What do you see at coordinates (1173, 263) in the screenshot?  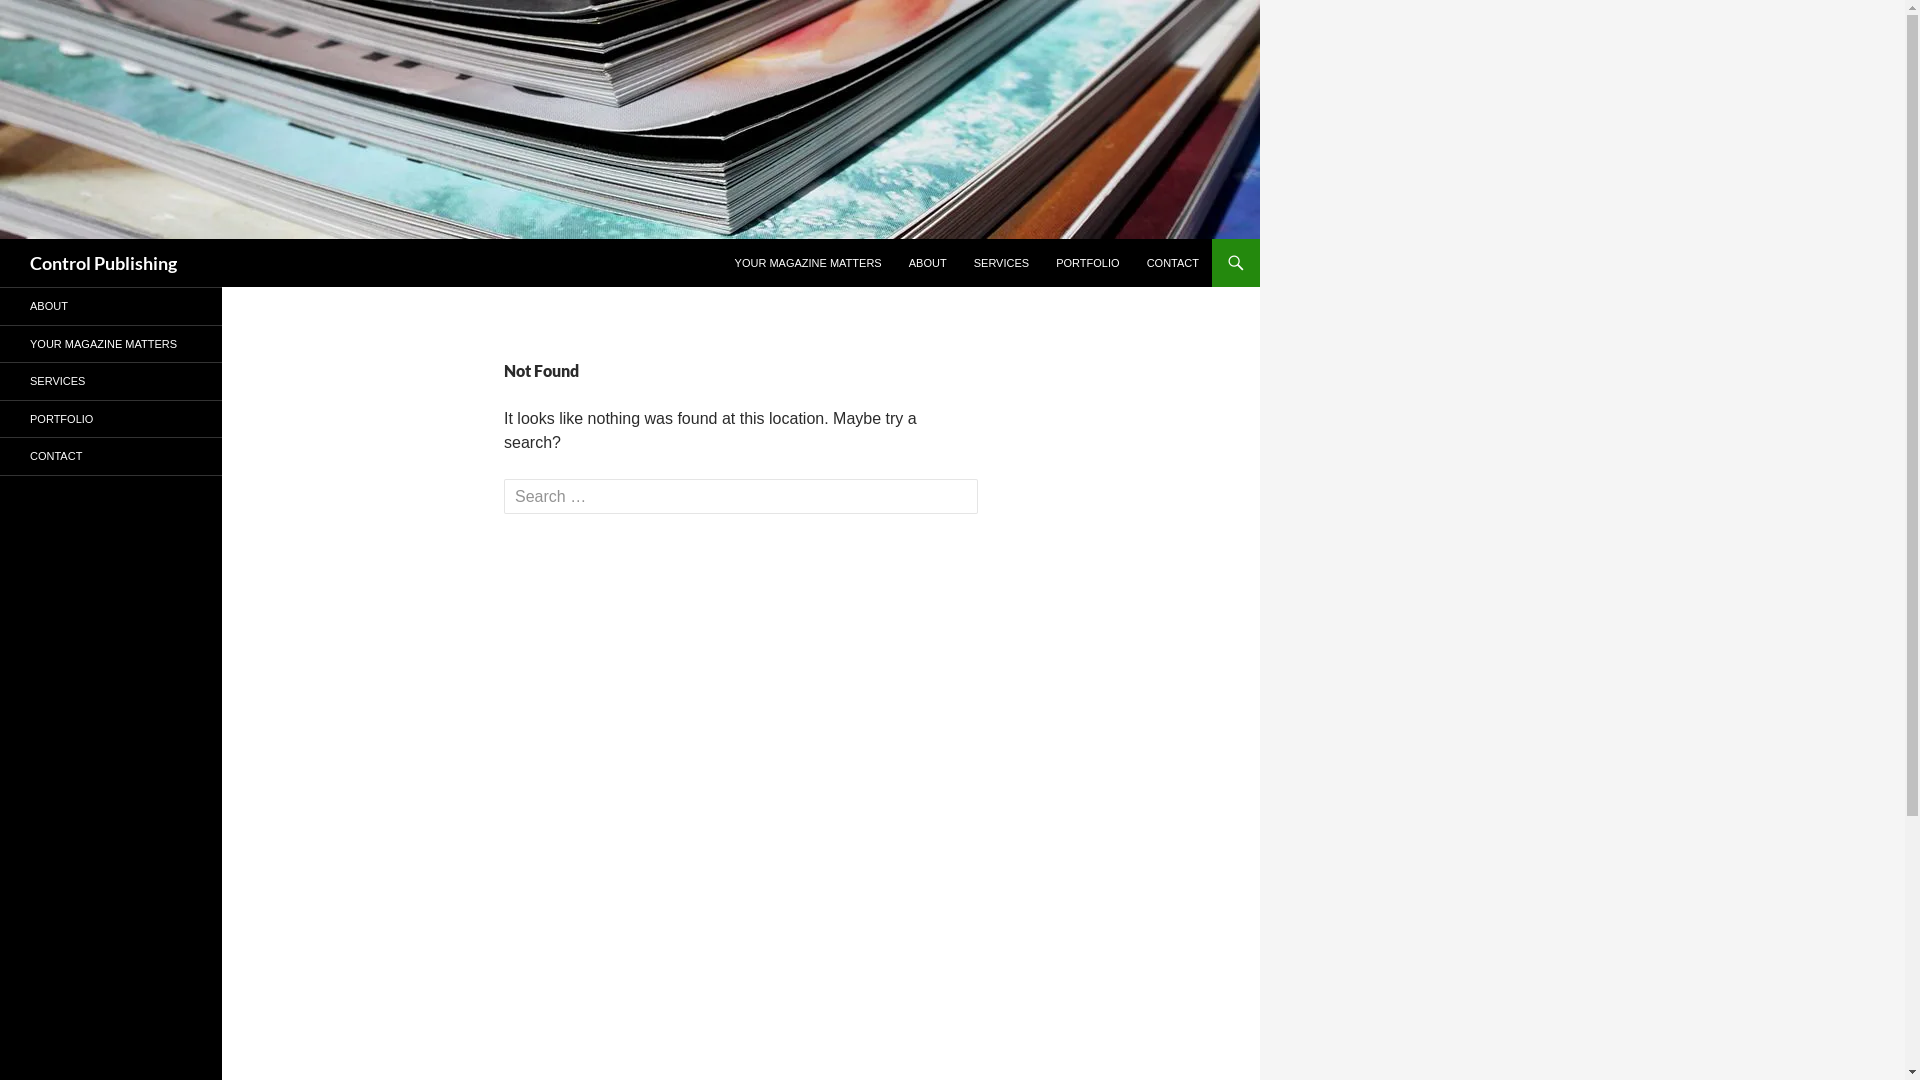 I see `CONTACT` at bounding box center [1173, 263].